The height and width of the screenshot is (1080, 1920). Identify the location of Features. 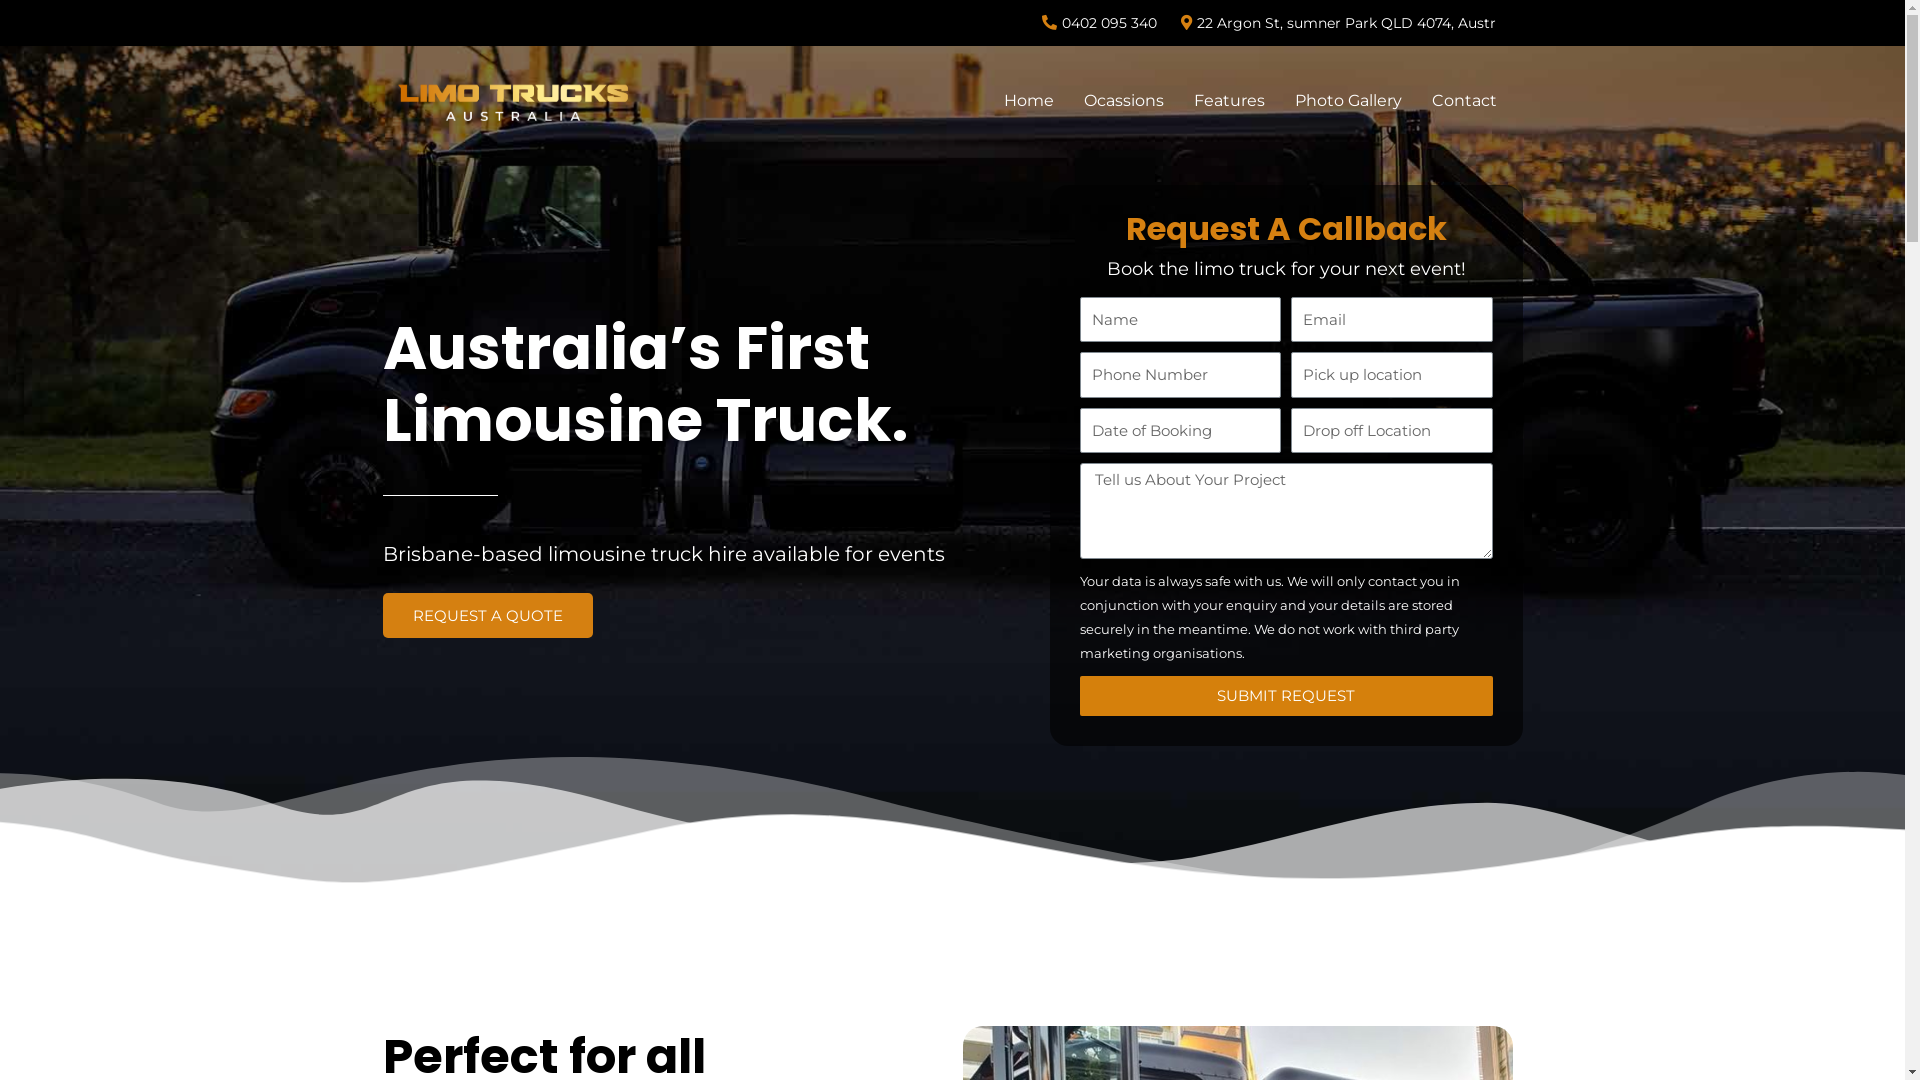
(1230, 100).